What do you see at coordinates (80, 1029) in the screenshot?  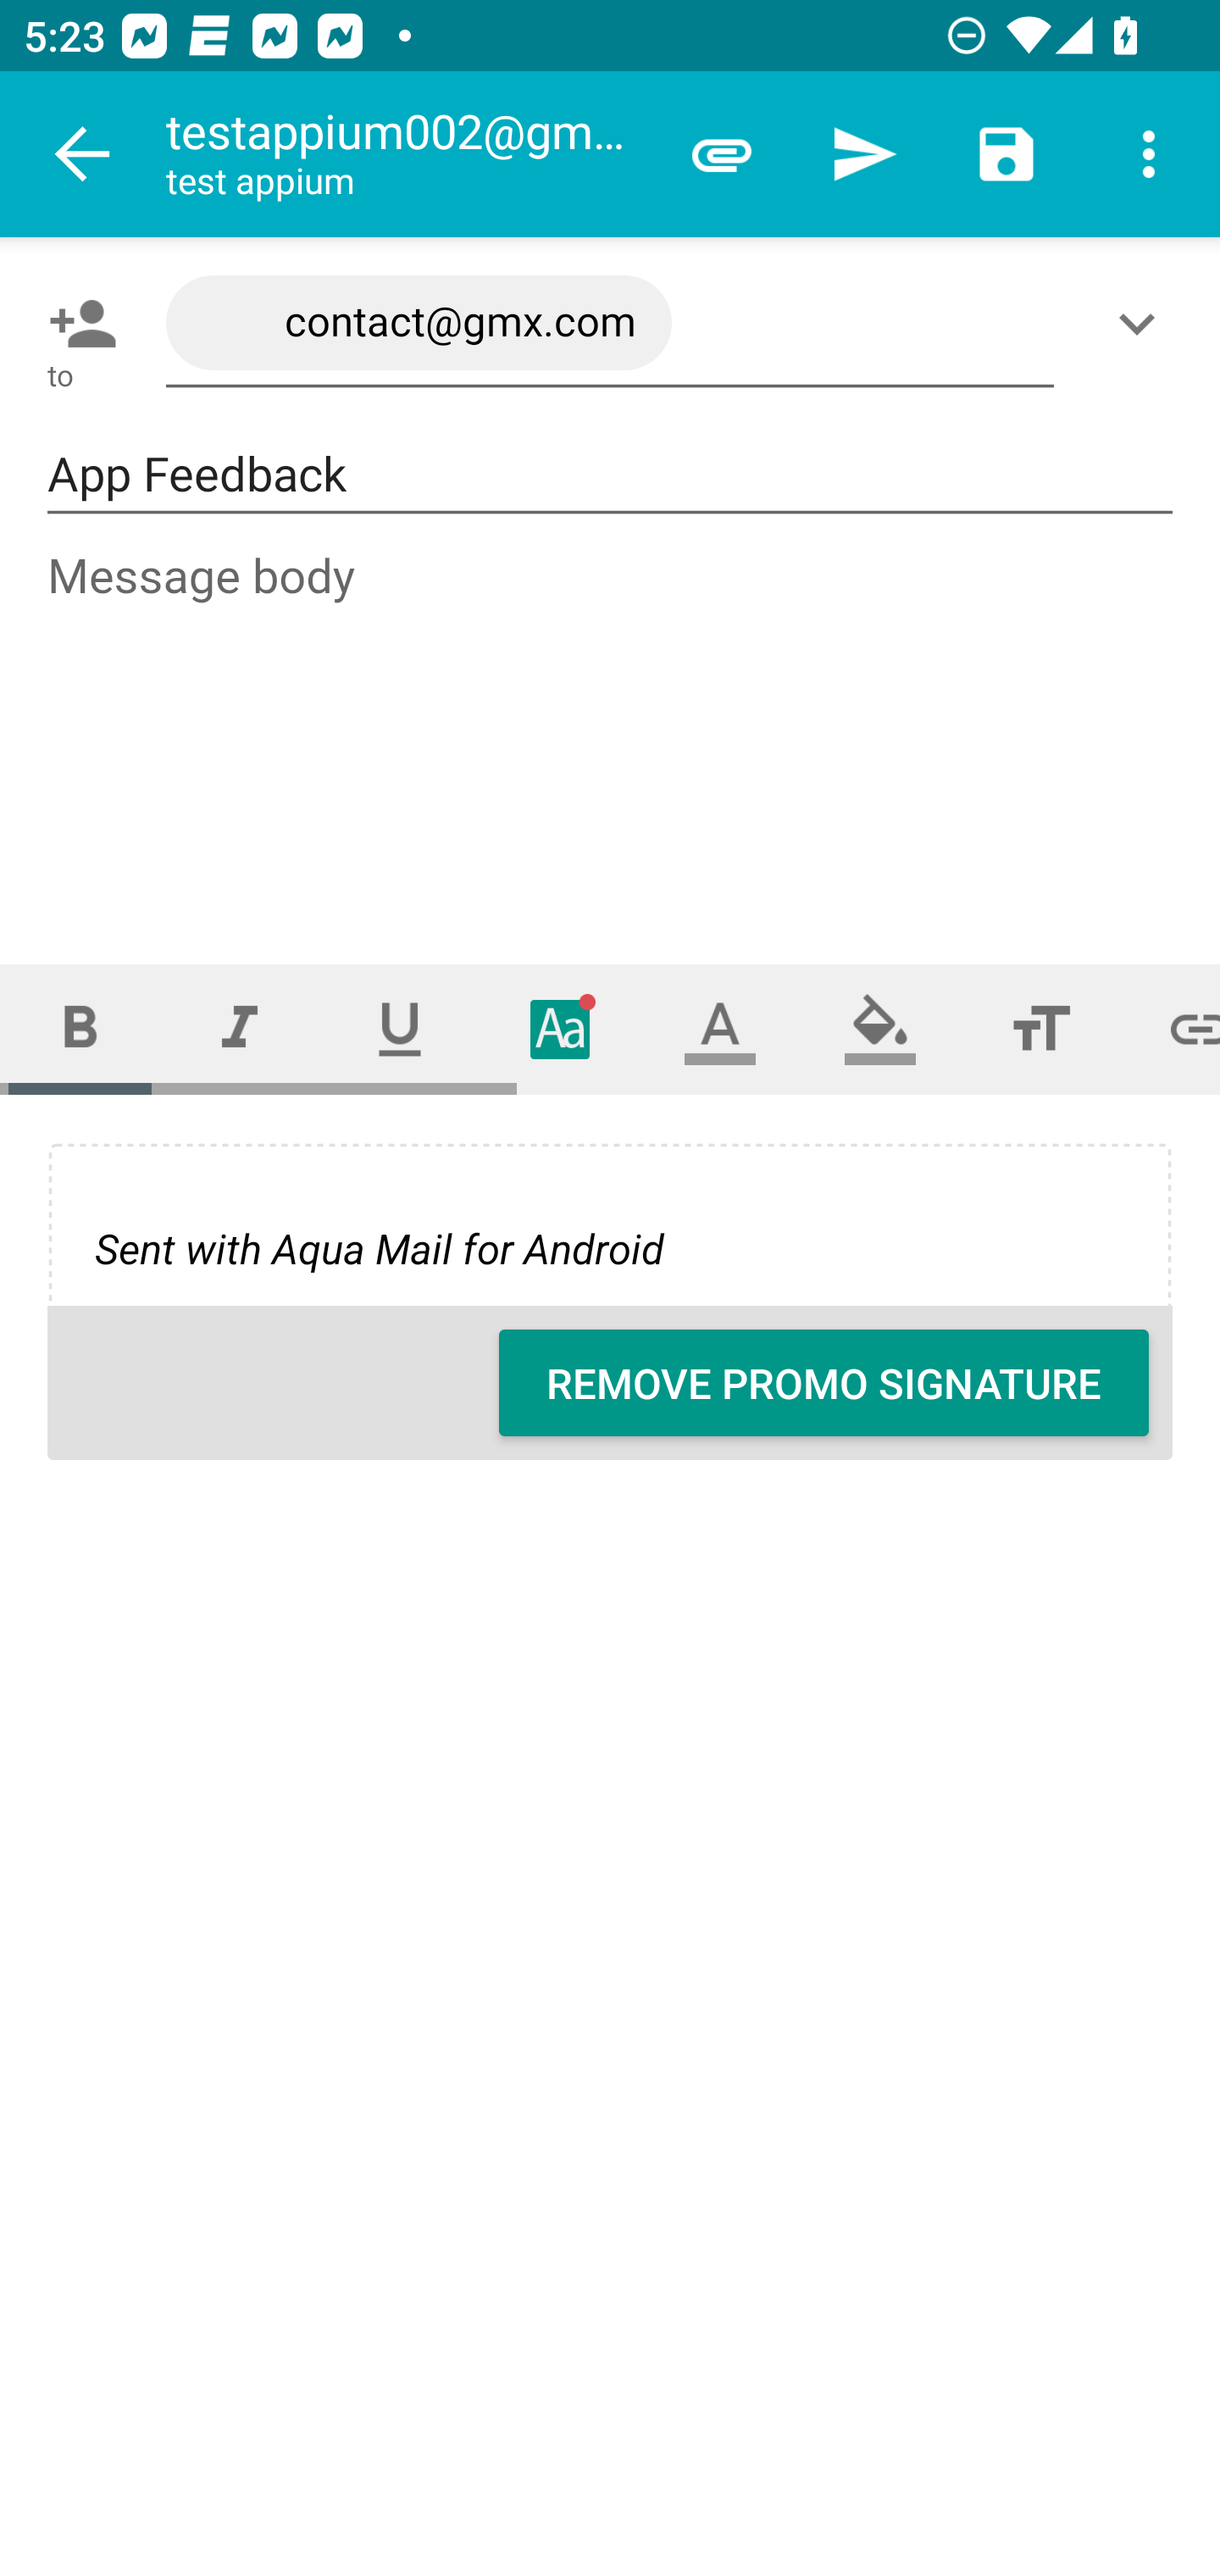 I see `Bold` at bounding box center [80, 1029].